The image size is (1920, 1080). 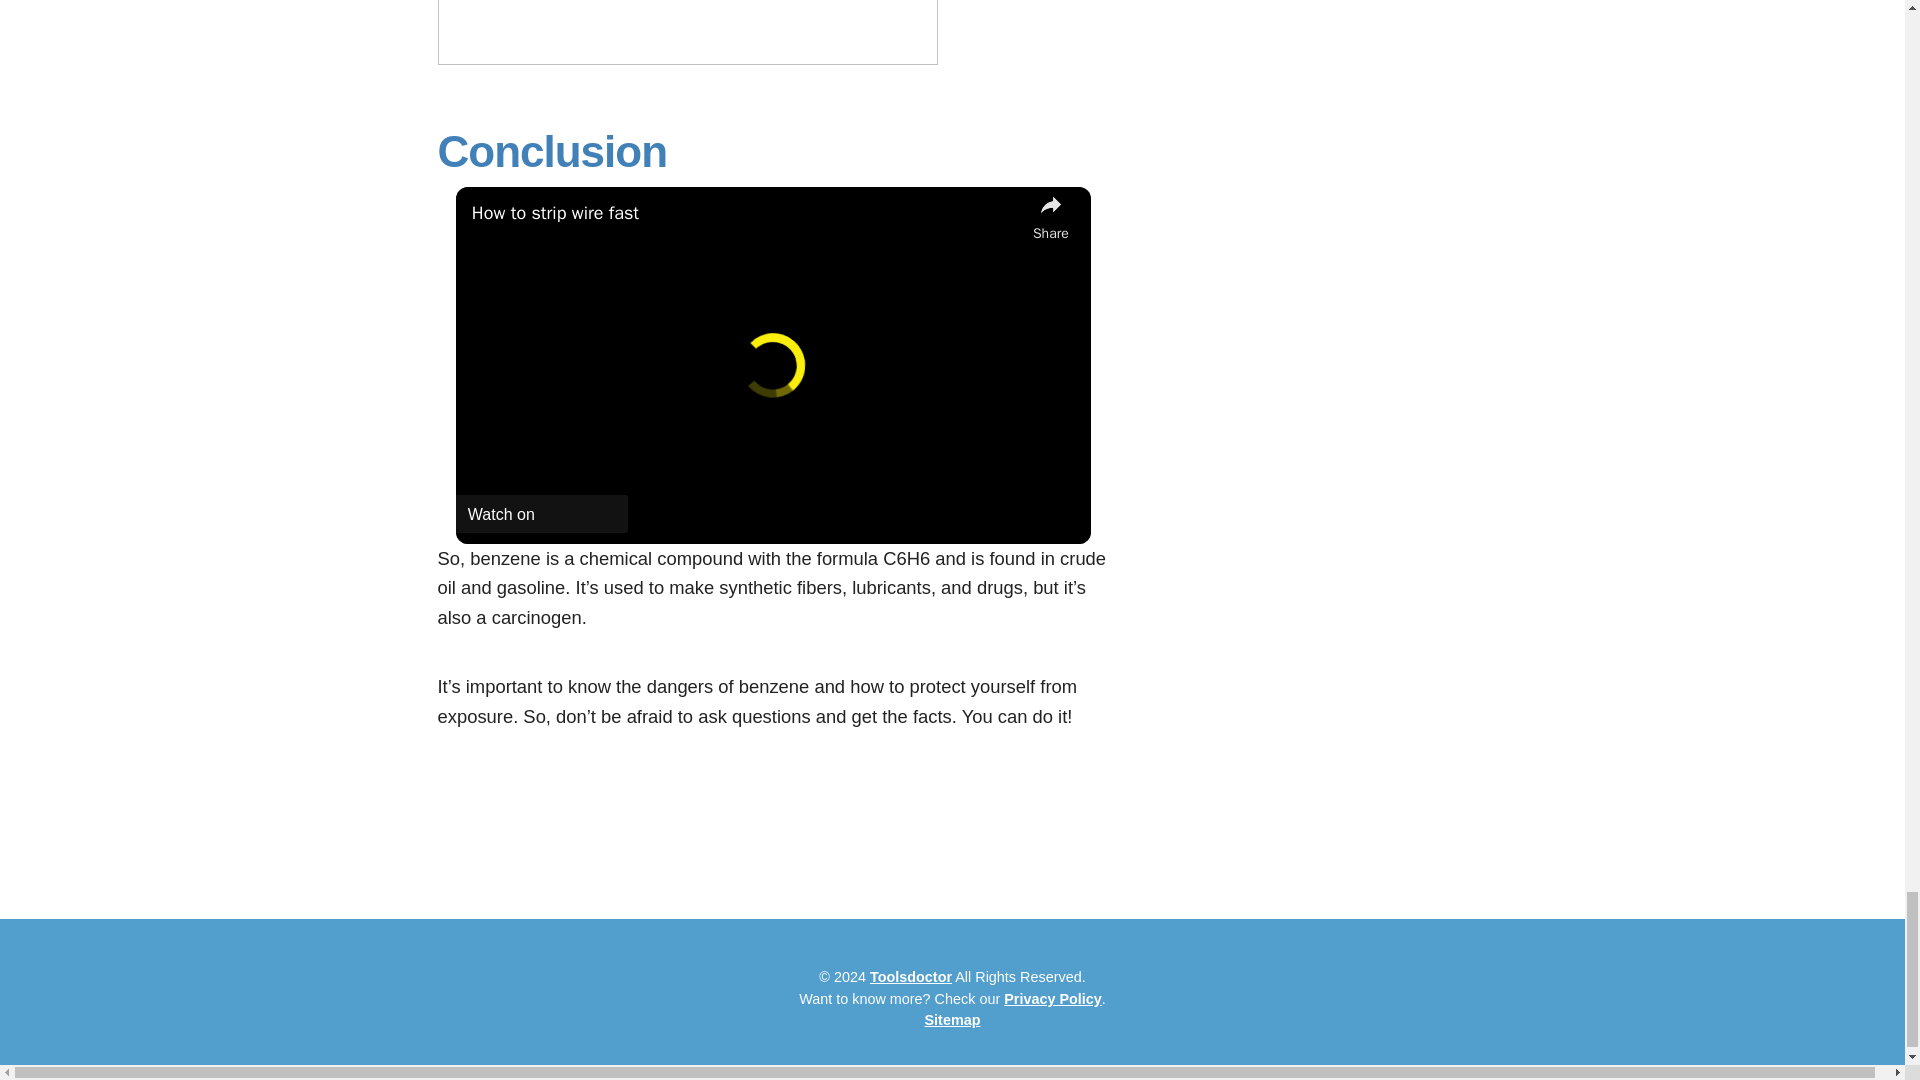 I want to click on share, so click(x=1050, y=216).